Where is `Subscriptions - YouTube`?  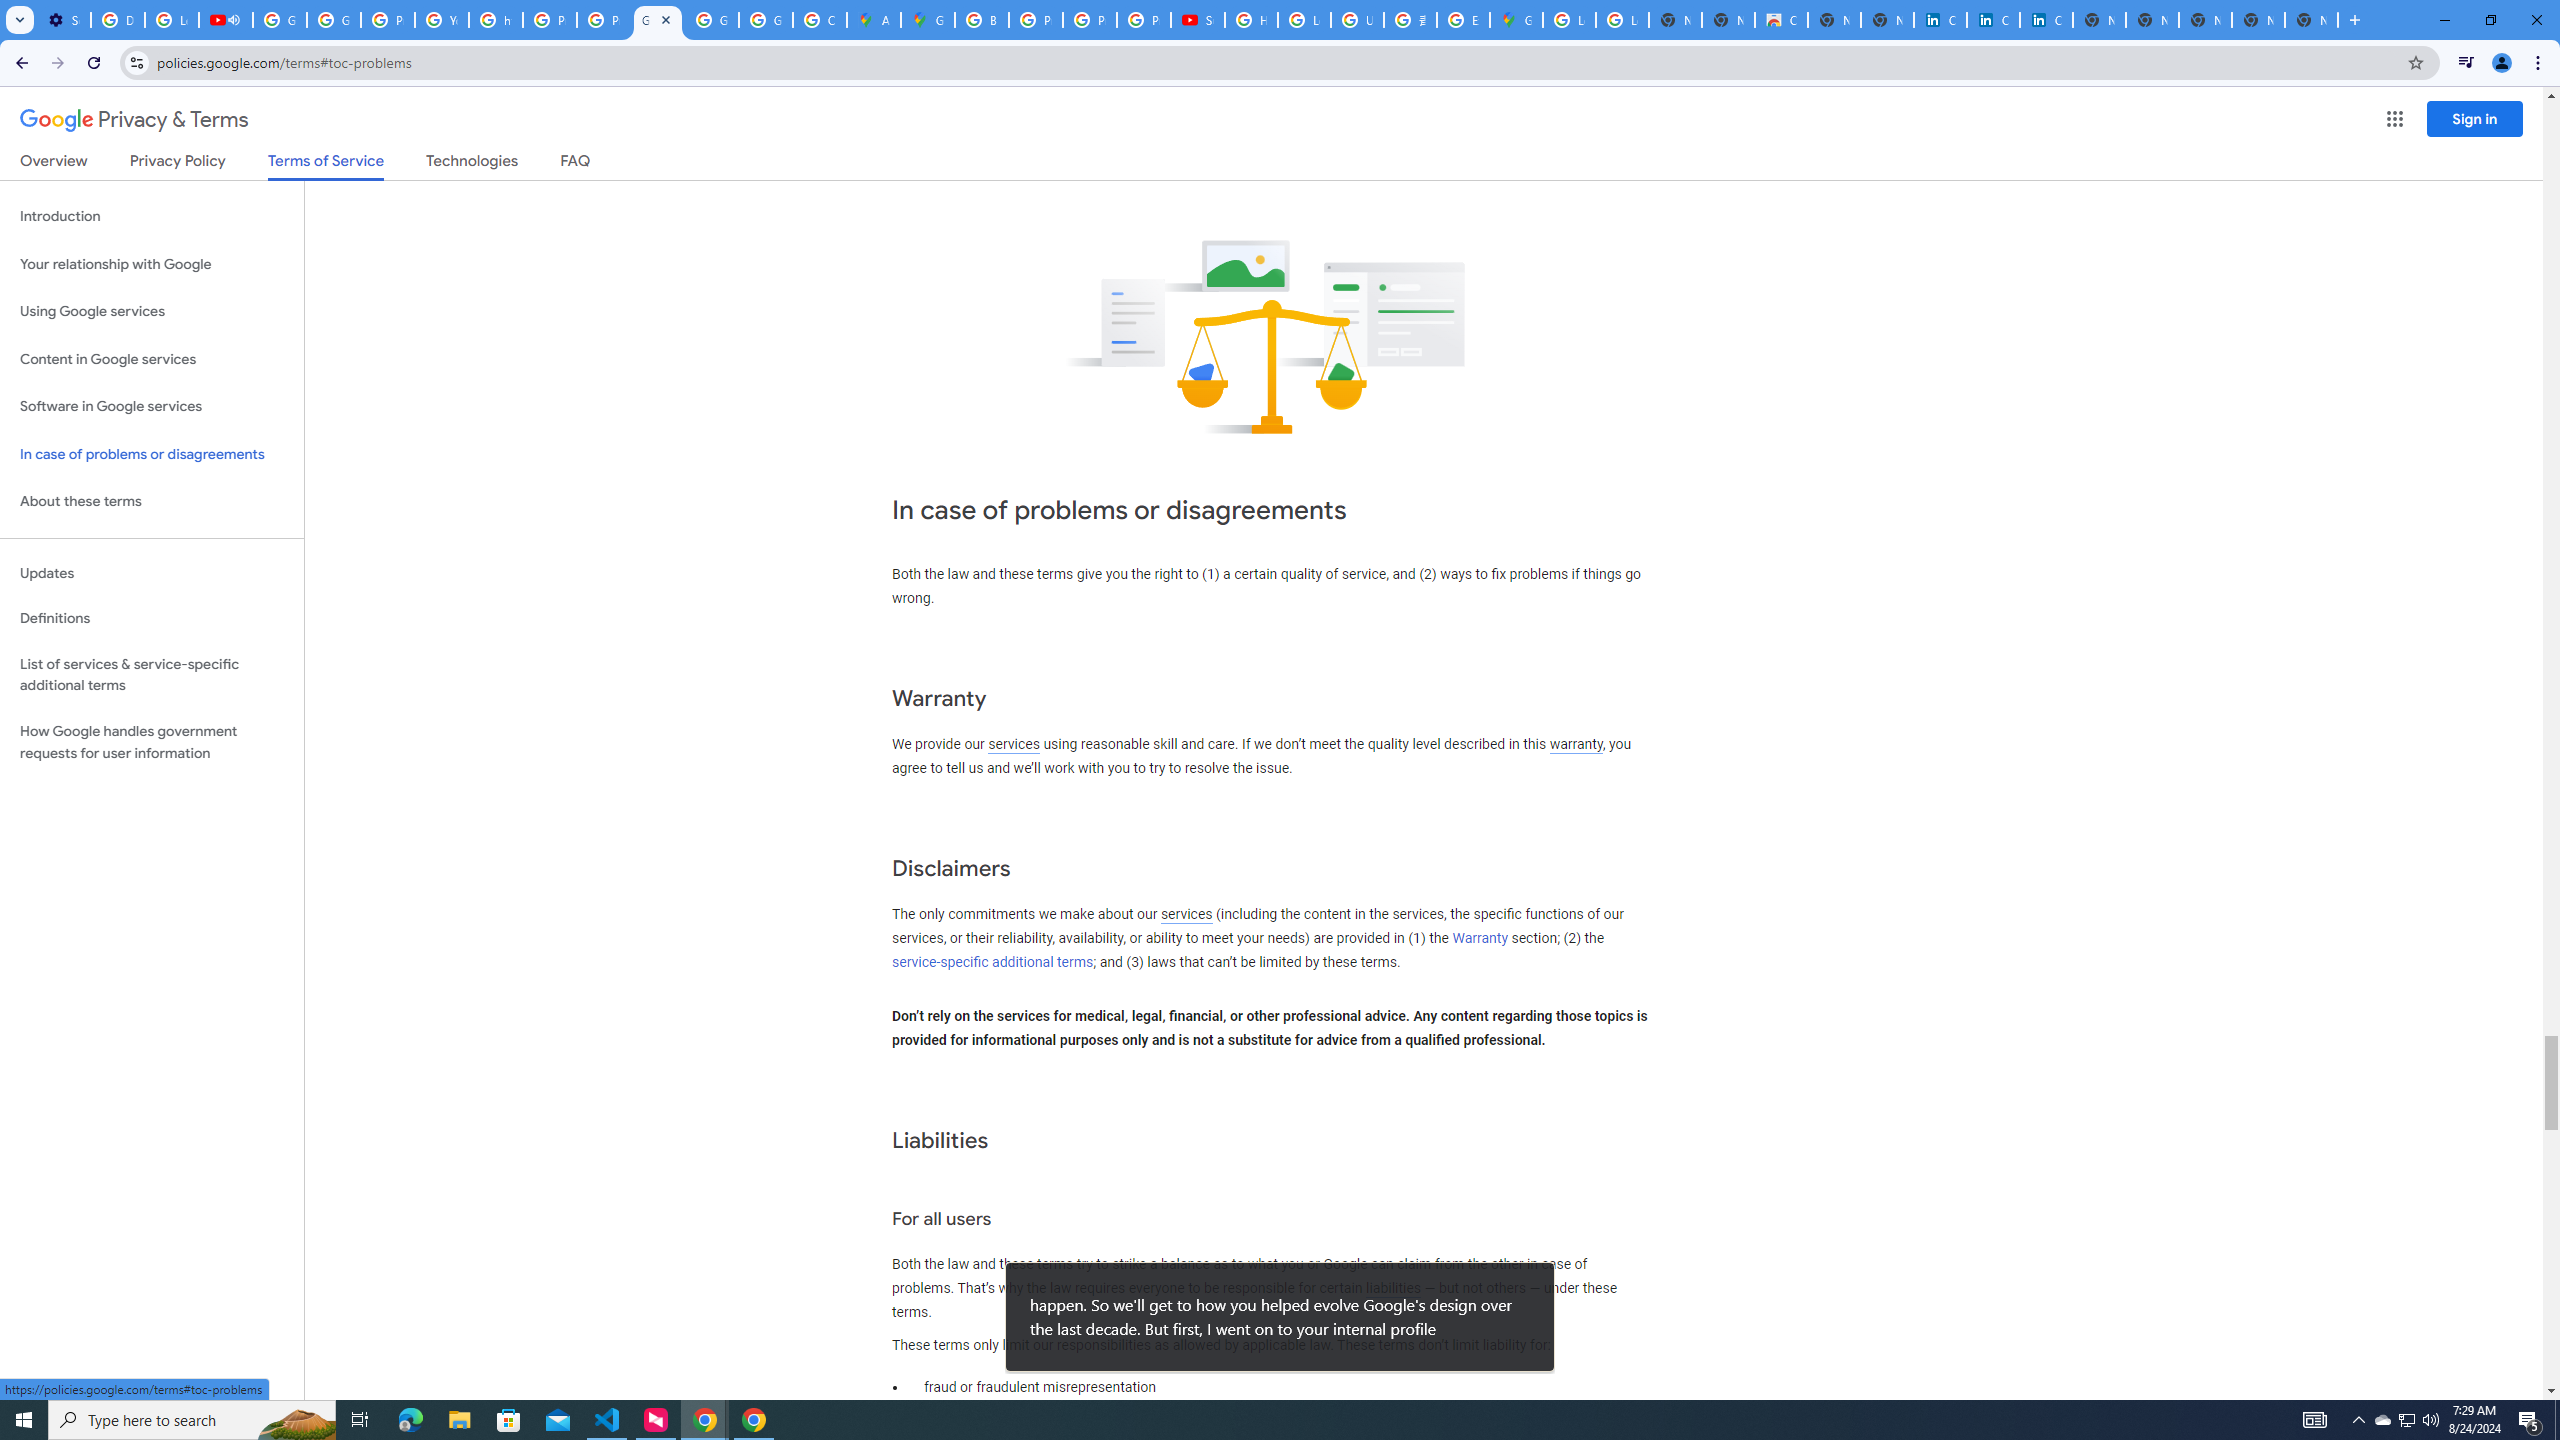 Subscriptions - YouTube is located at coordinates (1198, 20).